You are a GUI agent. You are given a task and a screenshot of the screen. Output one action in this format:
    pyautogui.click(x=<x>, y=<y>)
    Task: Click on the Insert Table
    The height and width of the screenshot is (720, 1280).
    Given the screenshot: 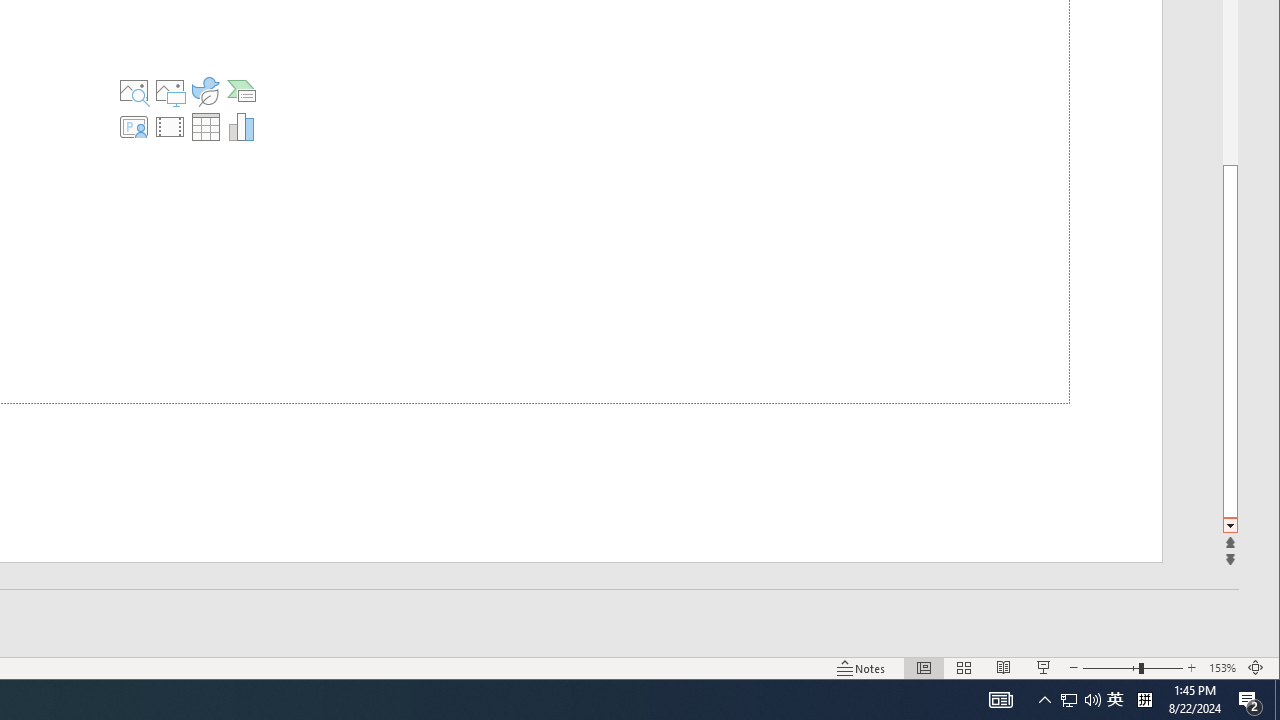 What is the action you would take?
    pyautogui.click(x=205, y=126)
    